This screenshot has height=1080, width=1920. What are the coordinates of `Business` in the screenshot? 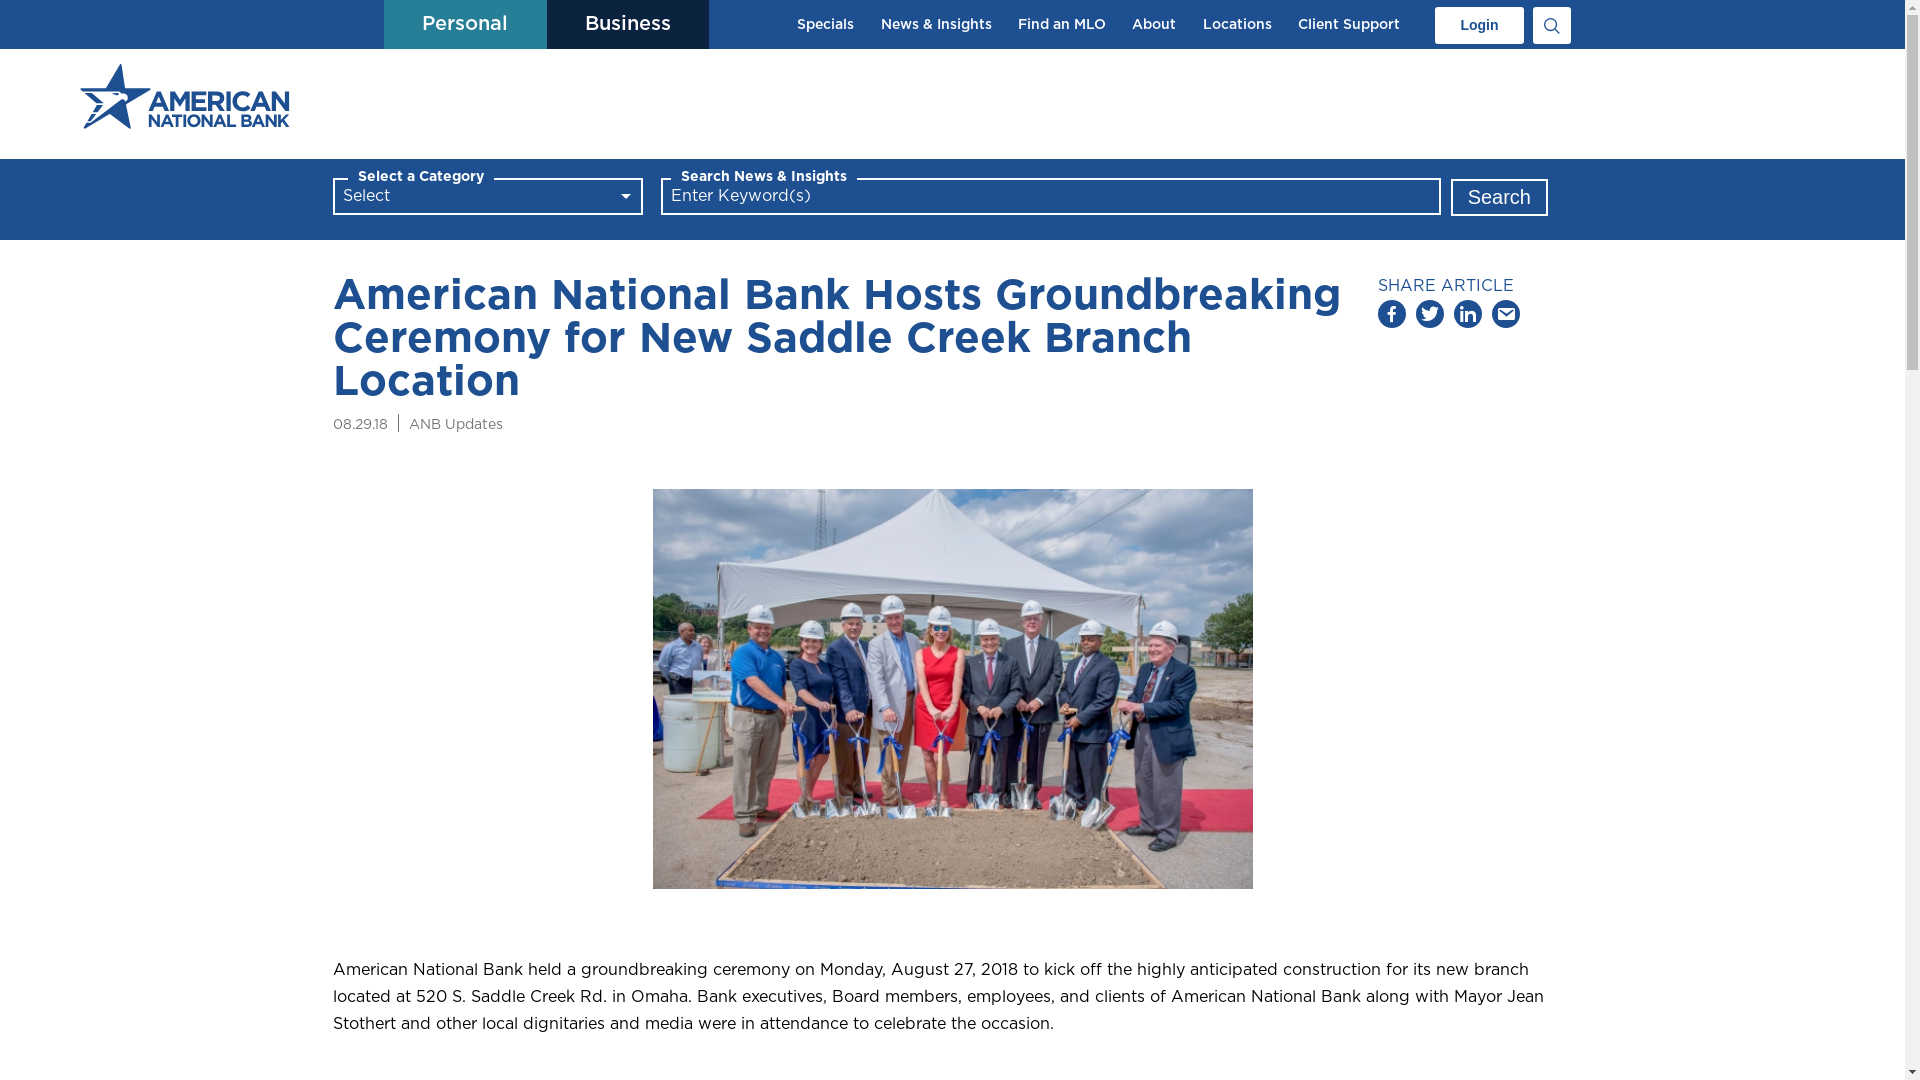 It's located at (628, 24).